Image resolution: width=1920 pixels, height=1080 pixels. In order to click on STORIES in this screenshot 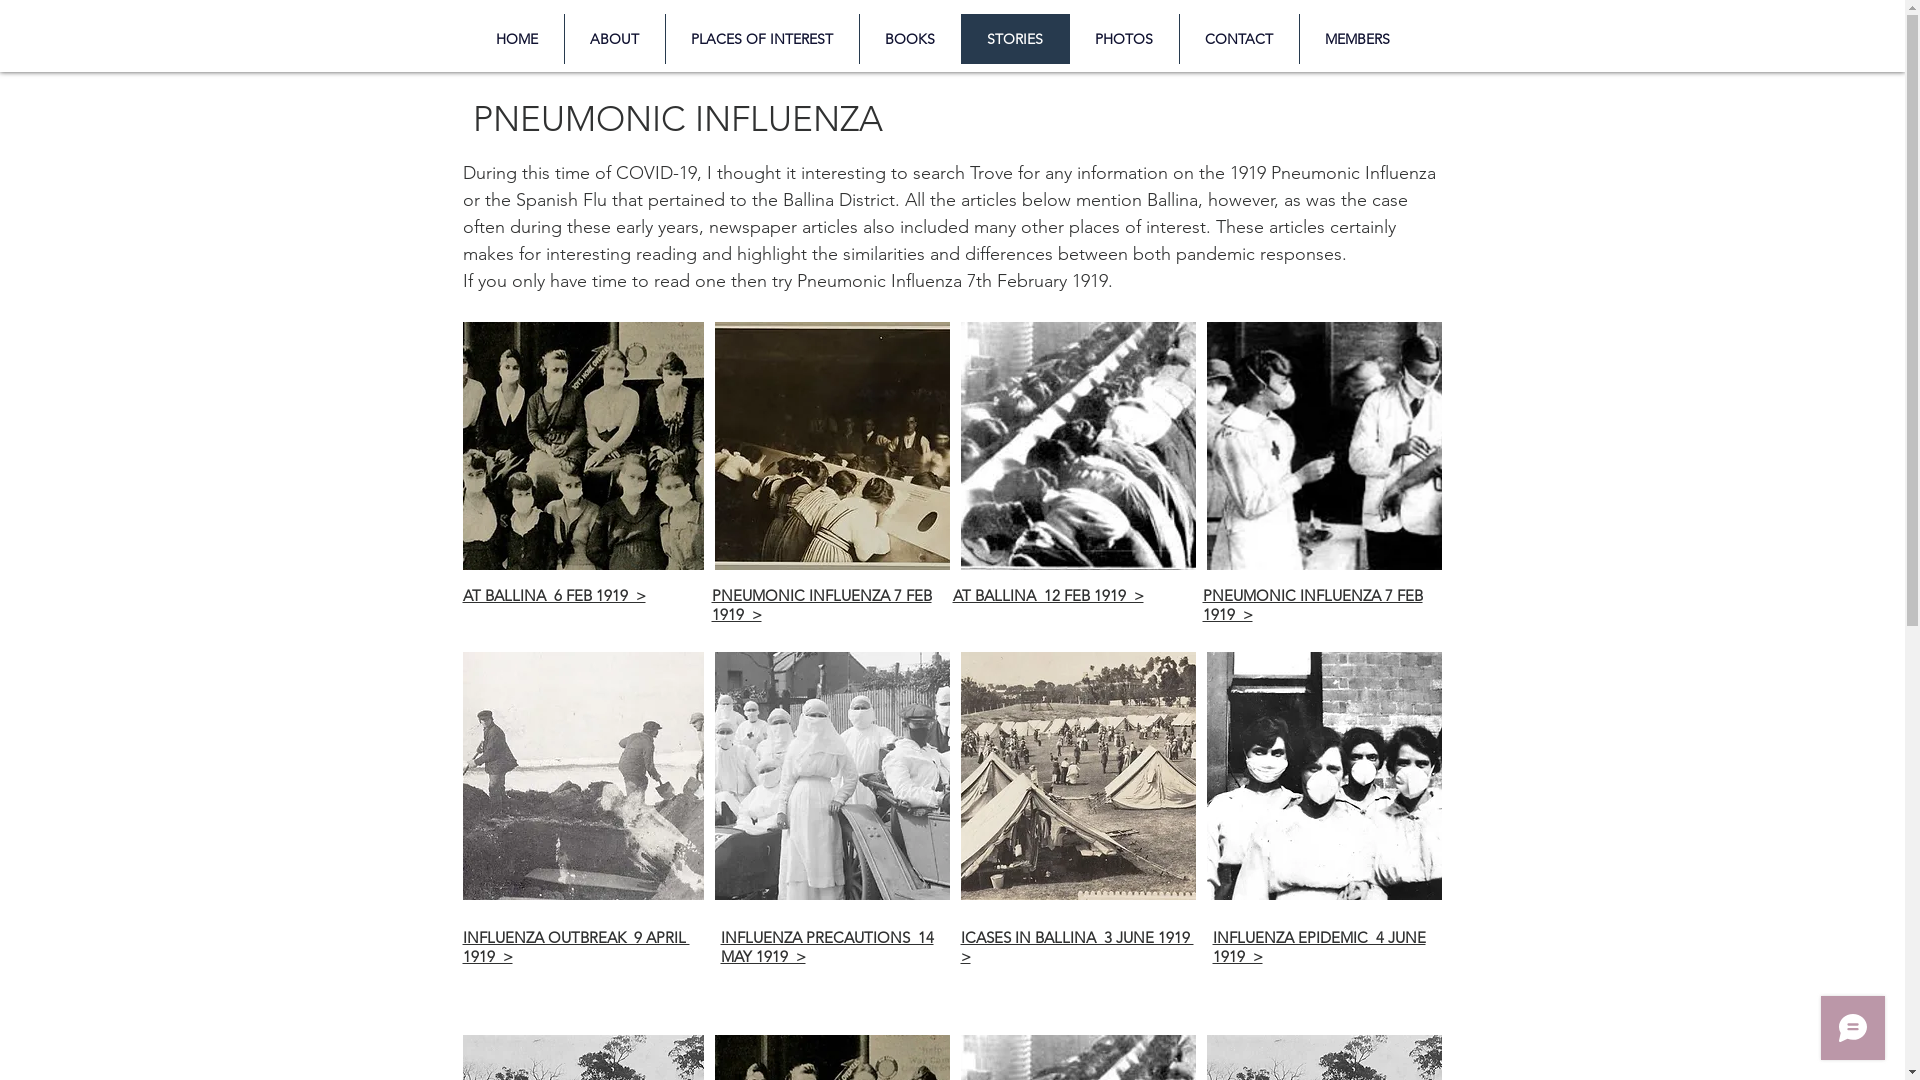, I will do `click(1014, 39)`.